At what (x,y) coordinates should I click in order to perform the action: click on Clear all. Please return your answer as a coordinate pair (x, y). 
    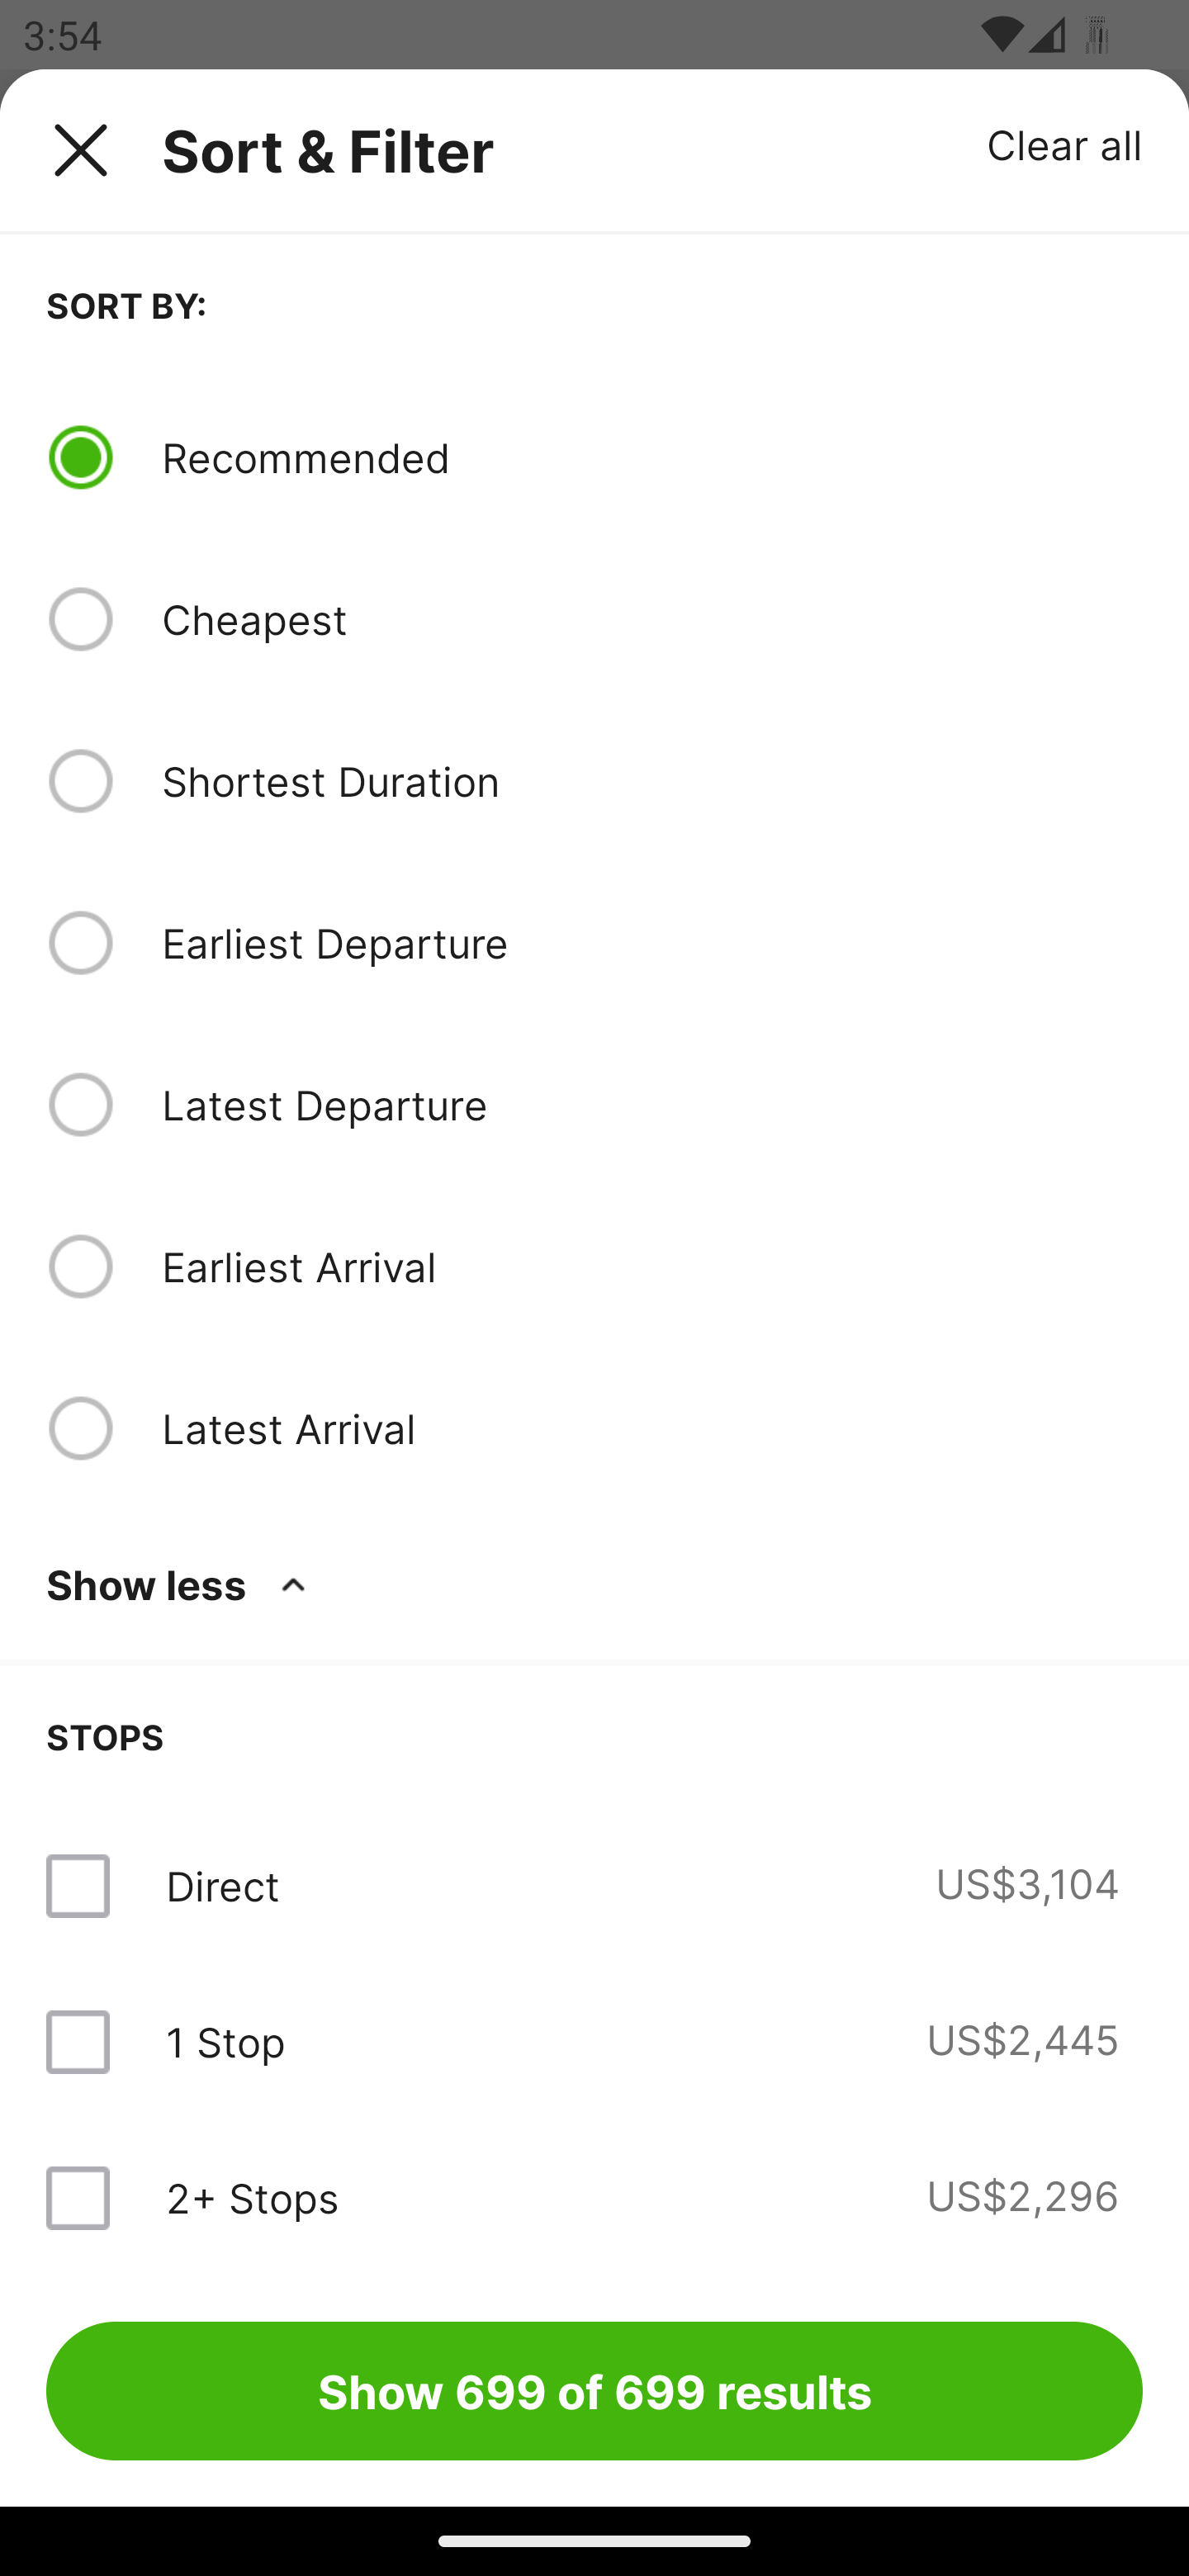
    Looking at the image, I should click on (1065, 144).